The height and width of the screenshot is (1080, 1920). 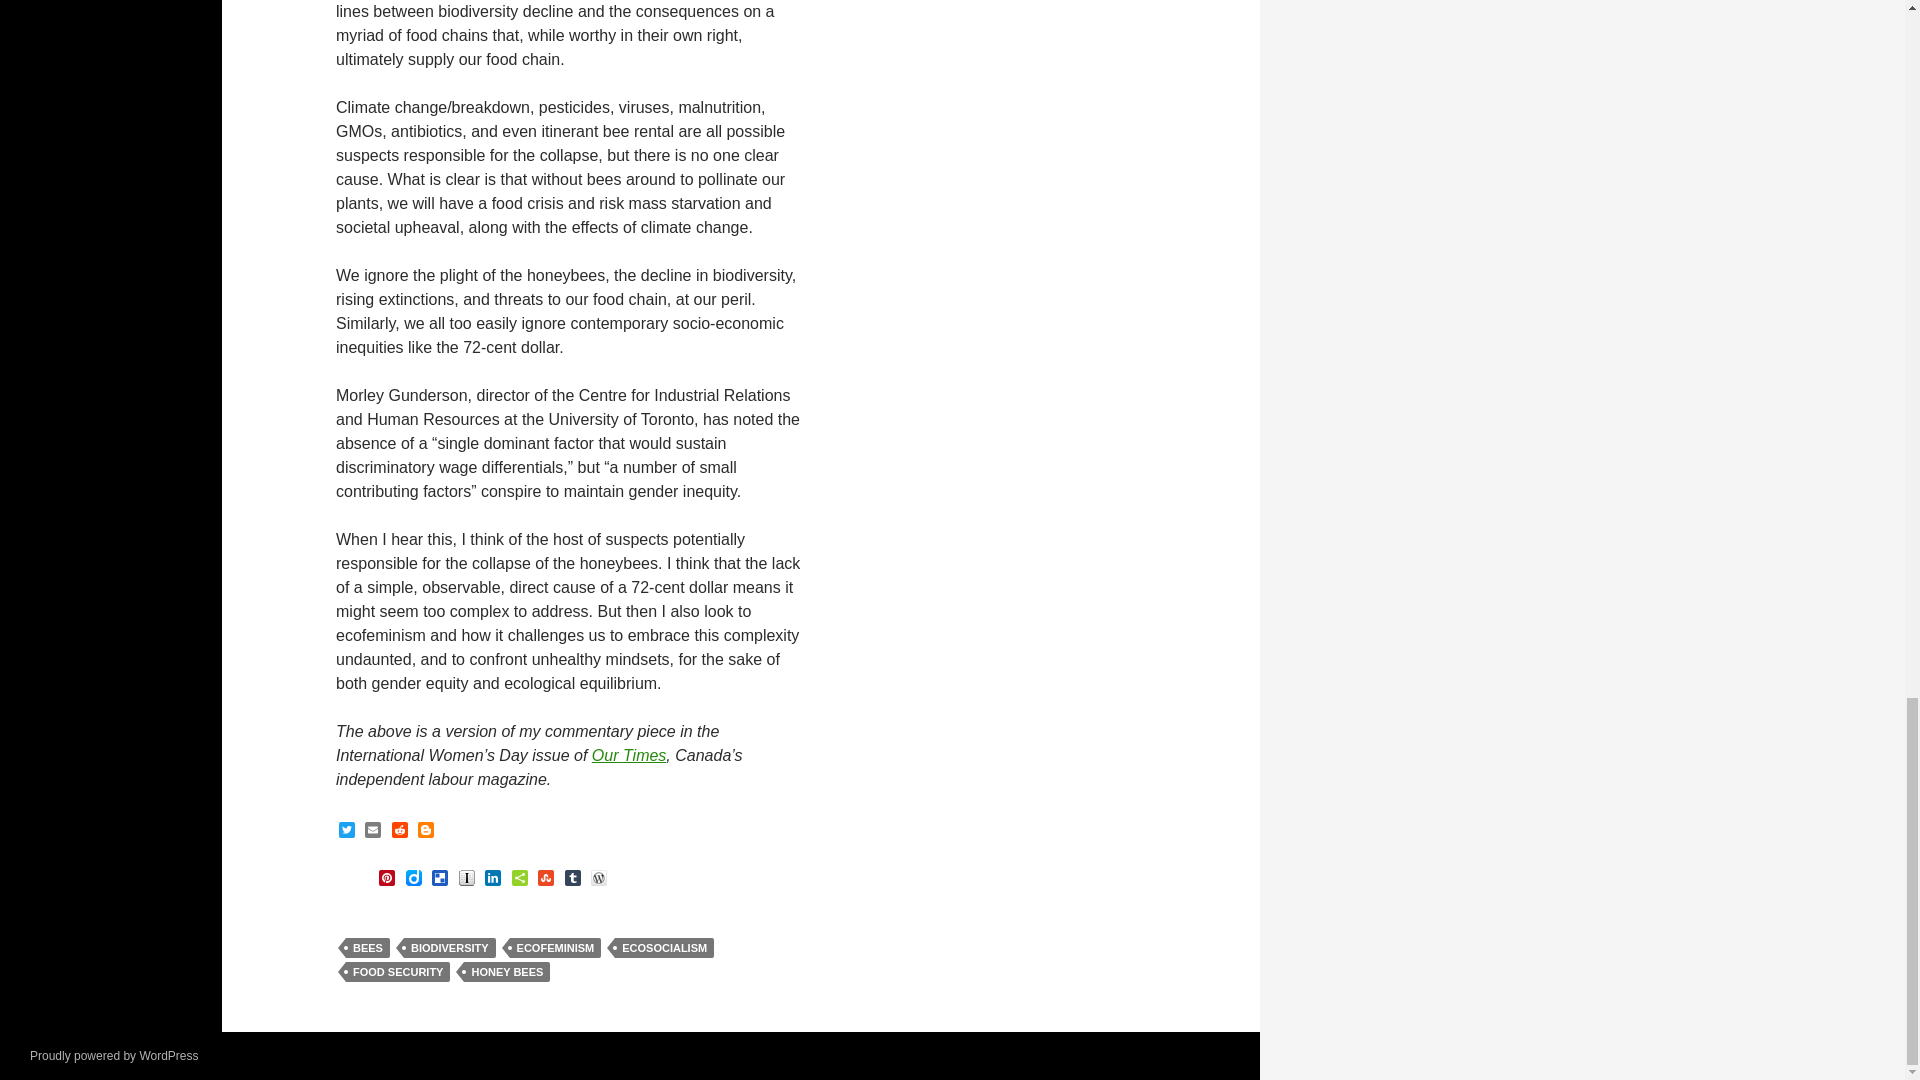 I want to click on BEES, so click(x=367, y=948).